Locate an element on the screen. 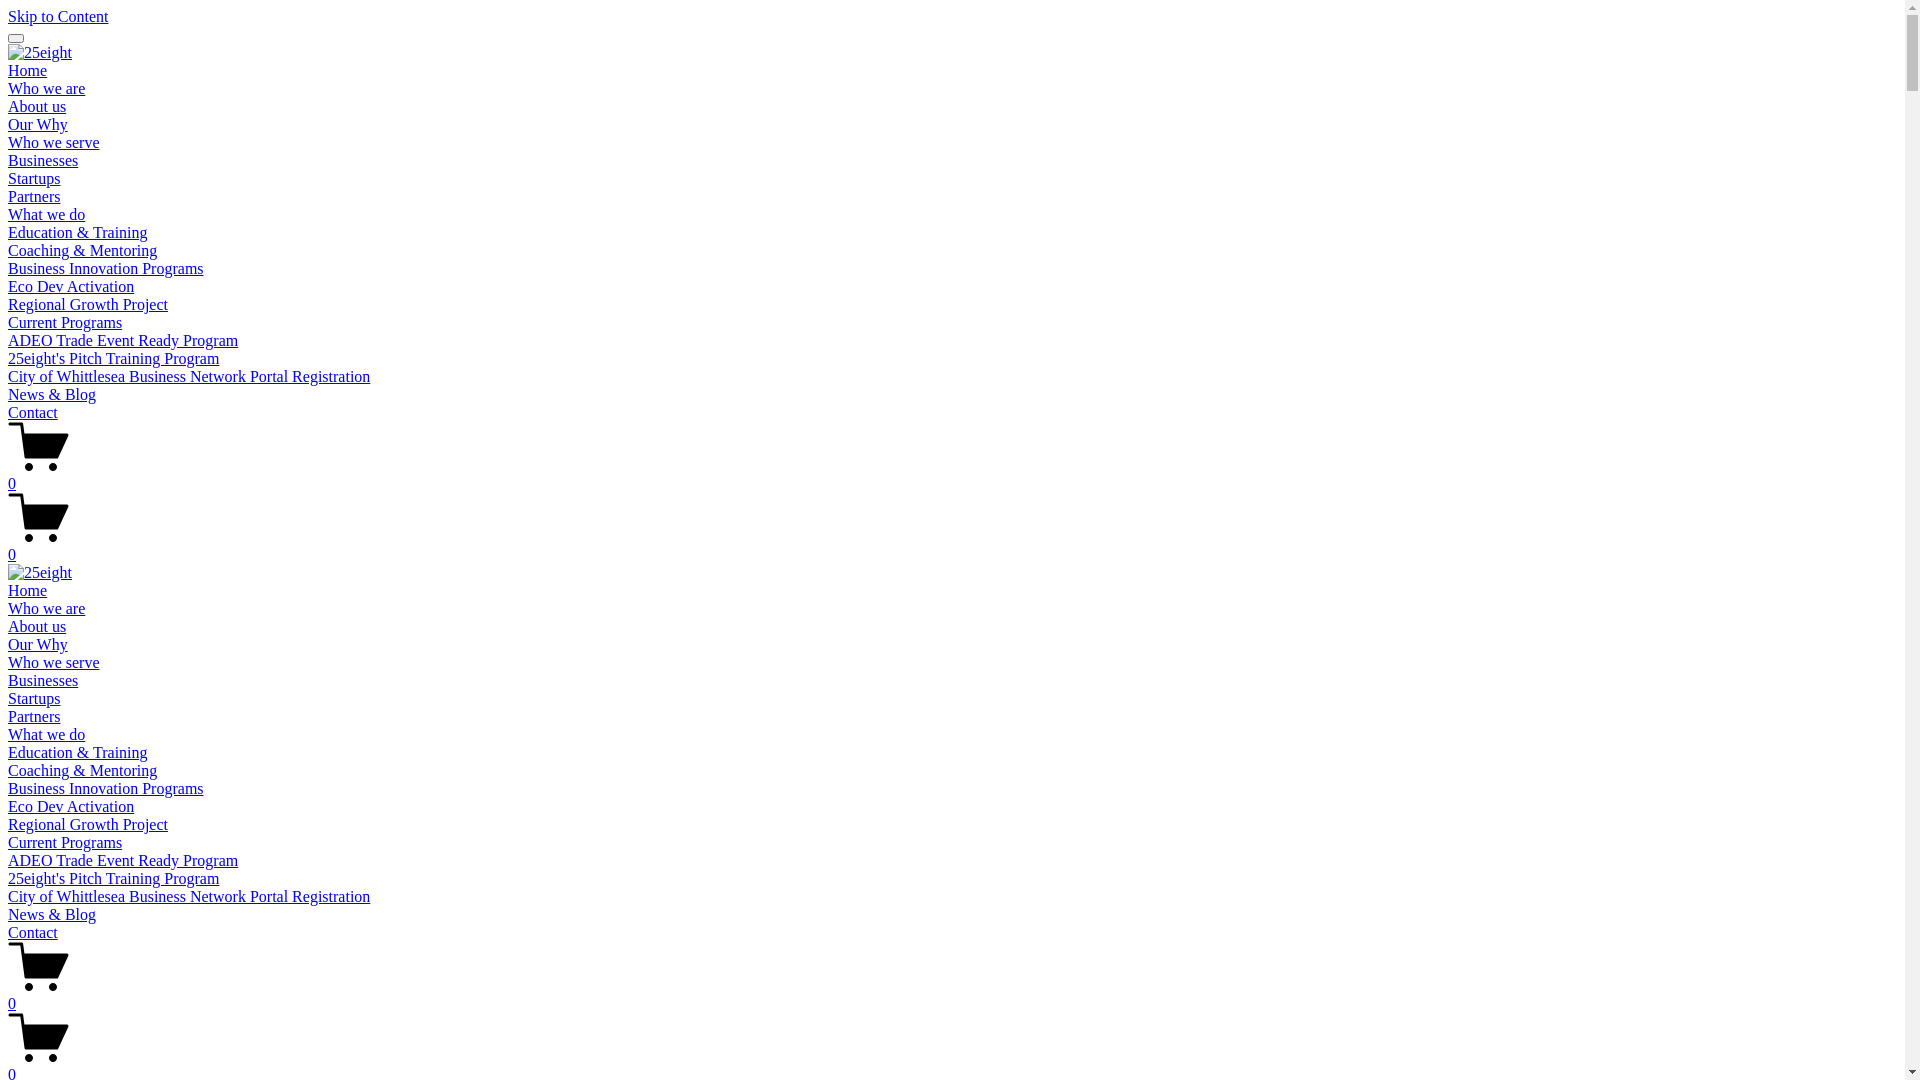 This screenshot has width=1920, height=1080. Current Programs is located at coordinates (65, 842).